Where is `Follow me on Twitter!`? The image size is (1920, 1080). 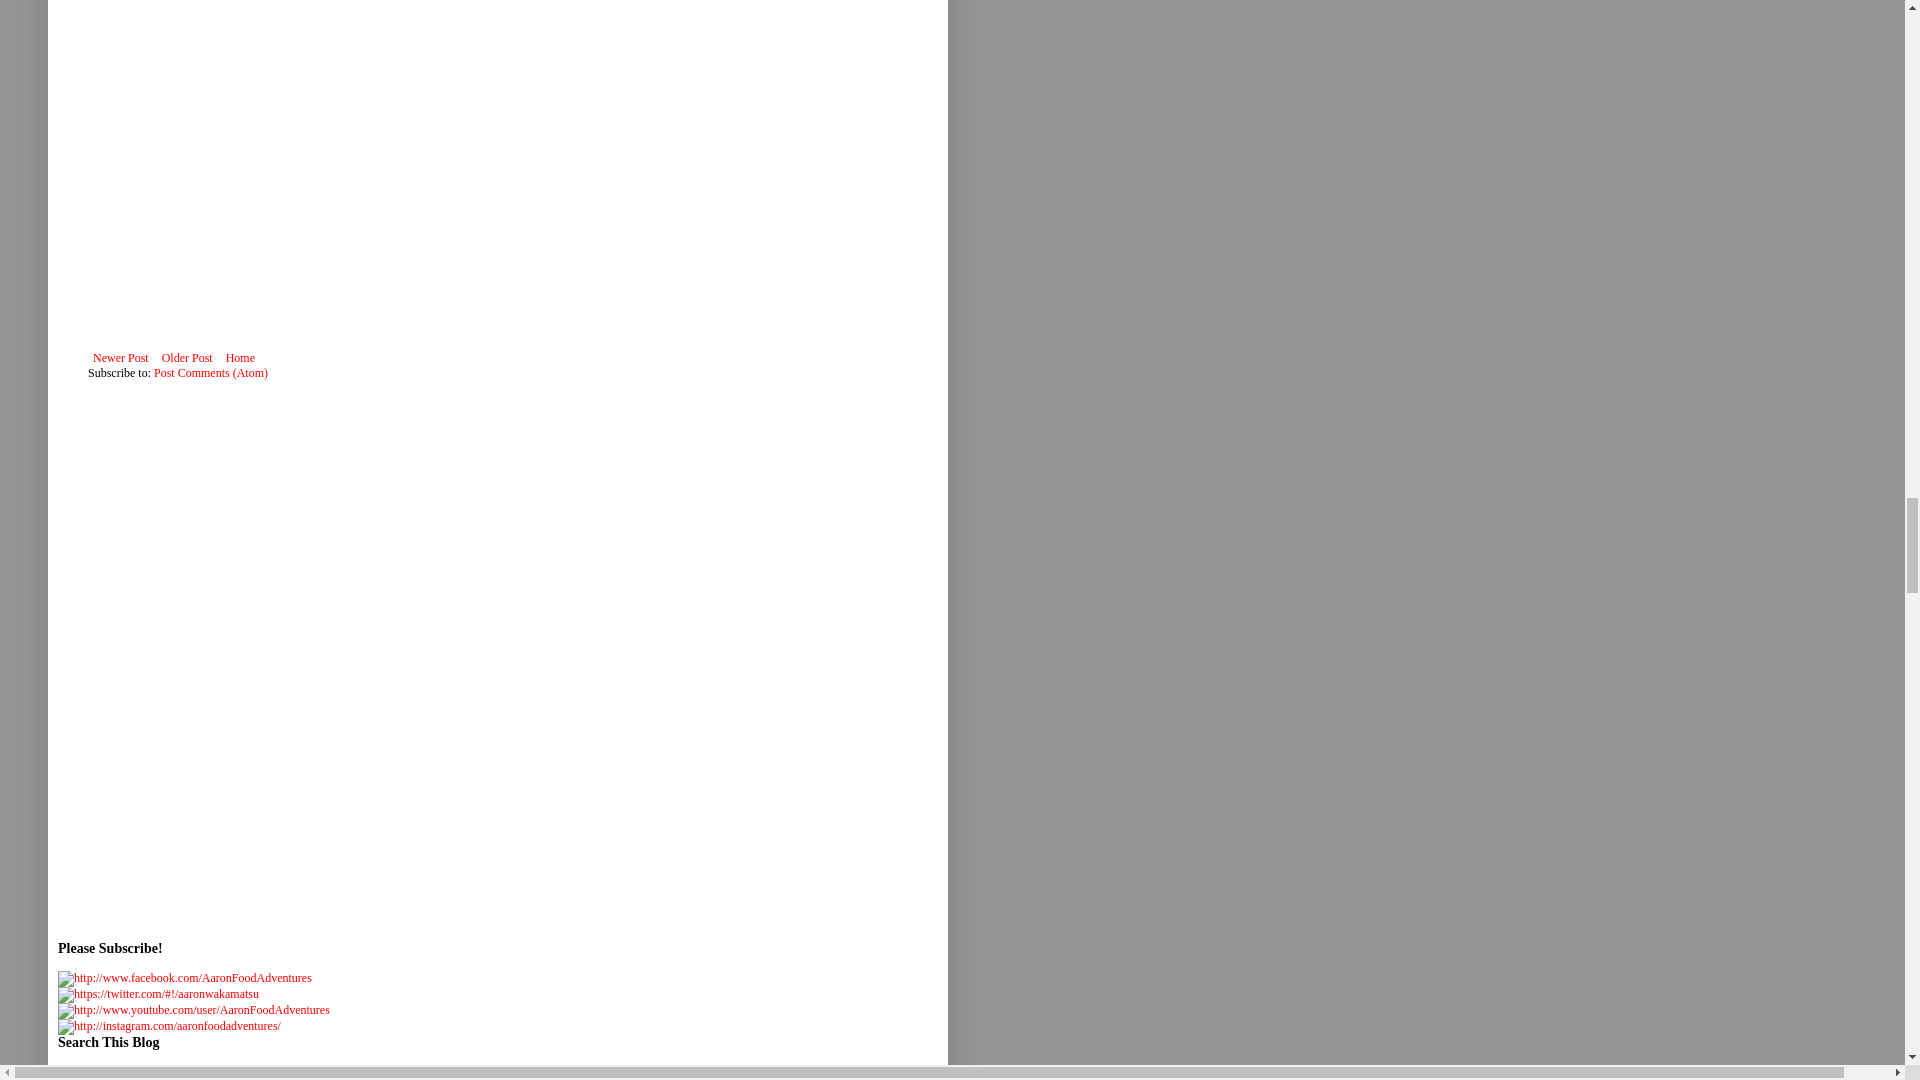 Follow me on Twitter! is located at coordinates (158, 994).